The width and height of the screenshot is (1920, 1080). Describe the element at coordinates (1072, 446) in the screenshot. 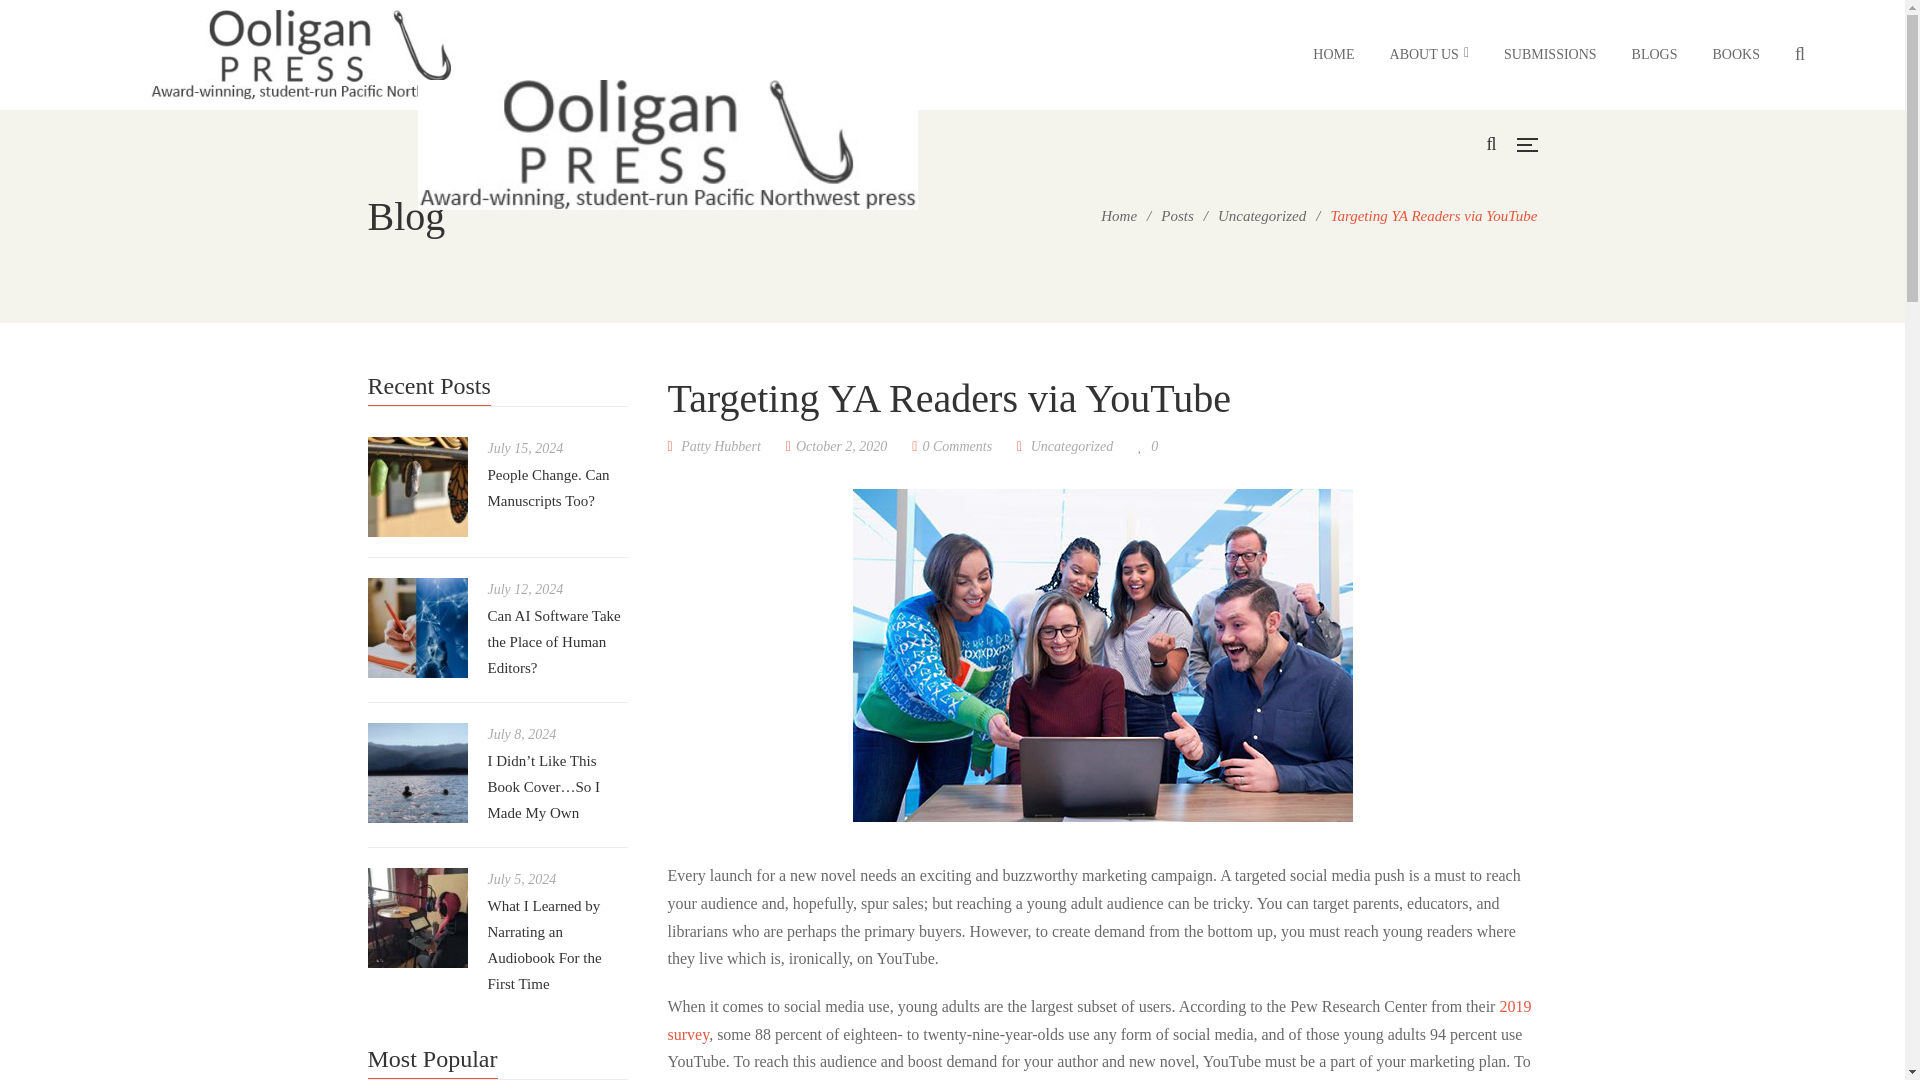

I see `Uncategorized` at that location.